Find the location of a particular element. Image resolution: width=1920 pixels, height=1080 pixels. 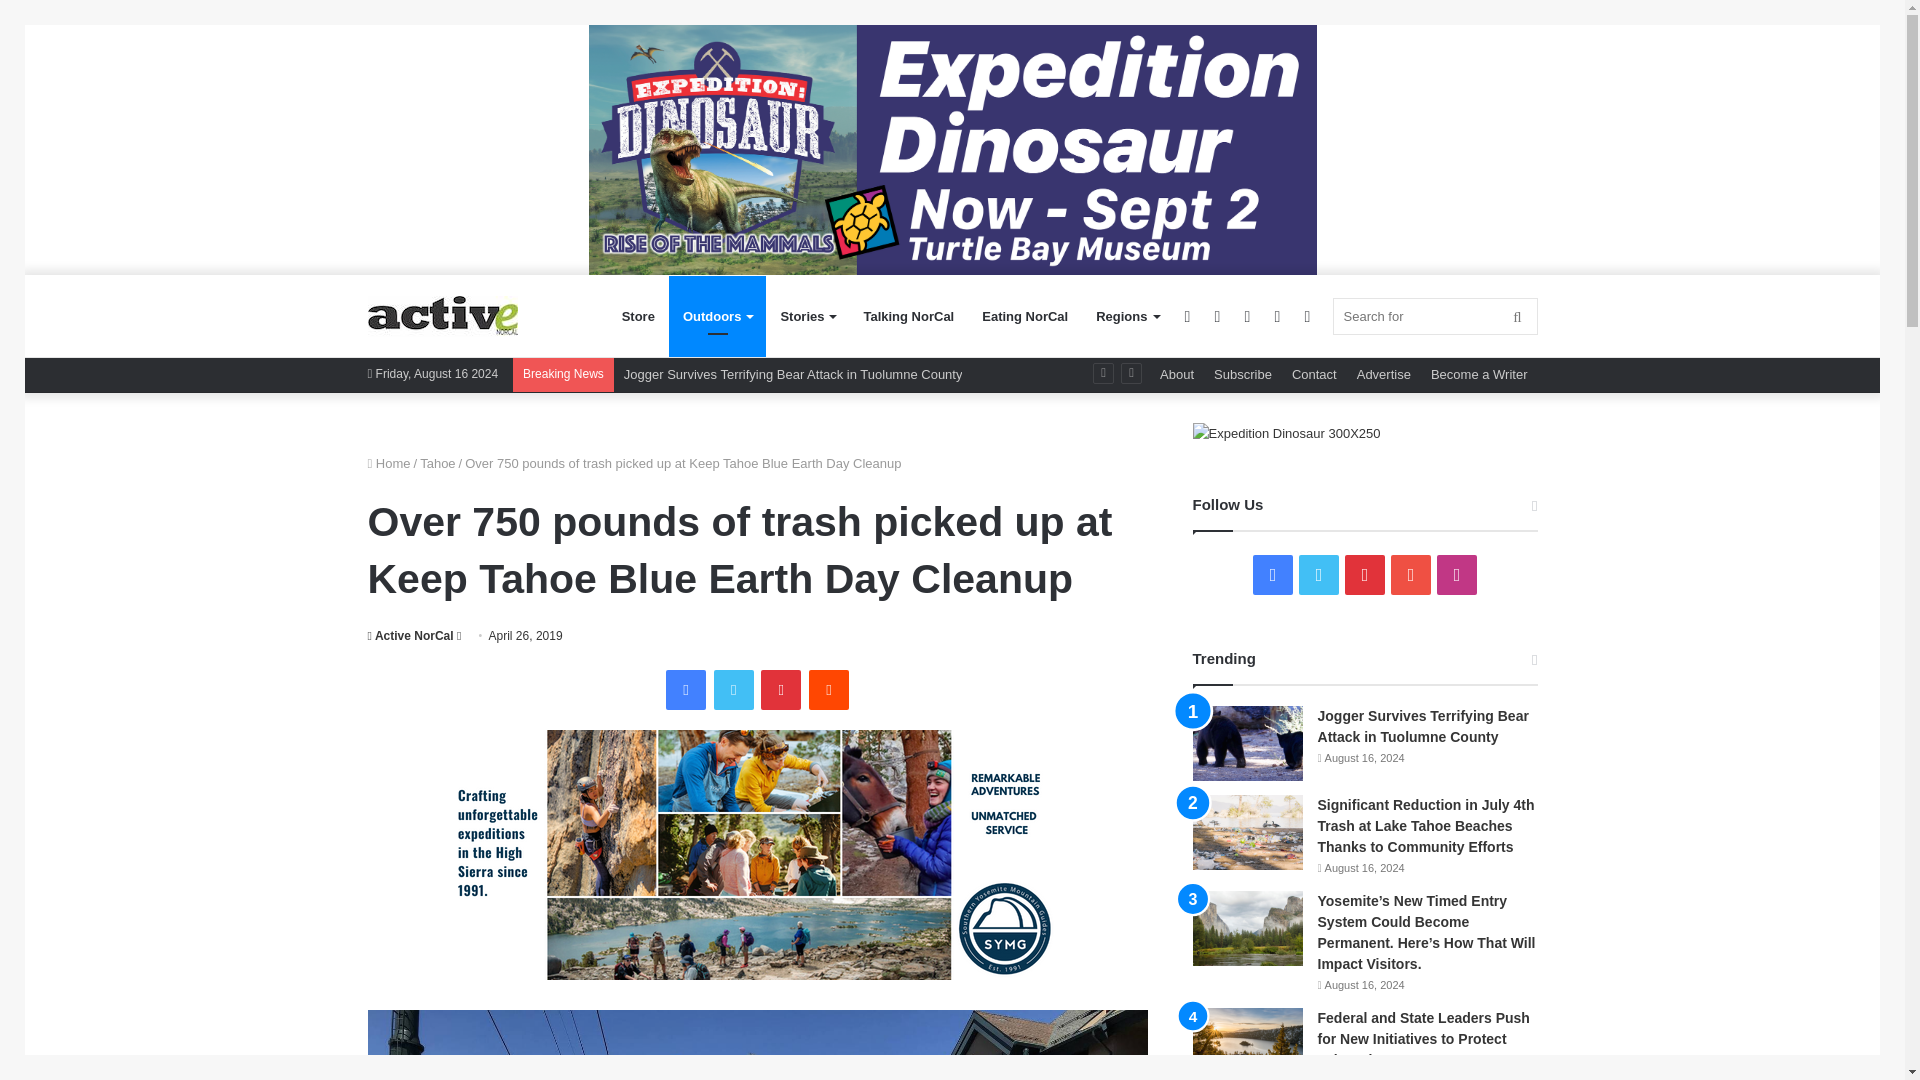

About is located at coordinates (1176, 374).